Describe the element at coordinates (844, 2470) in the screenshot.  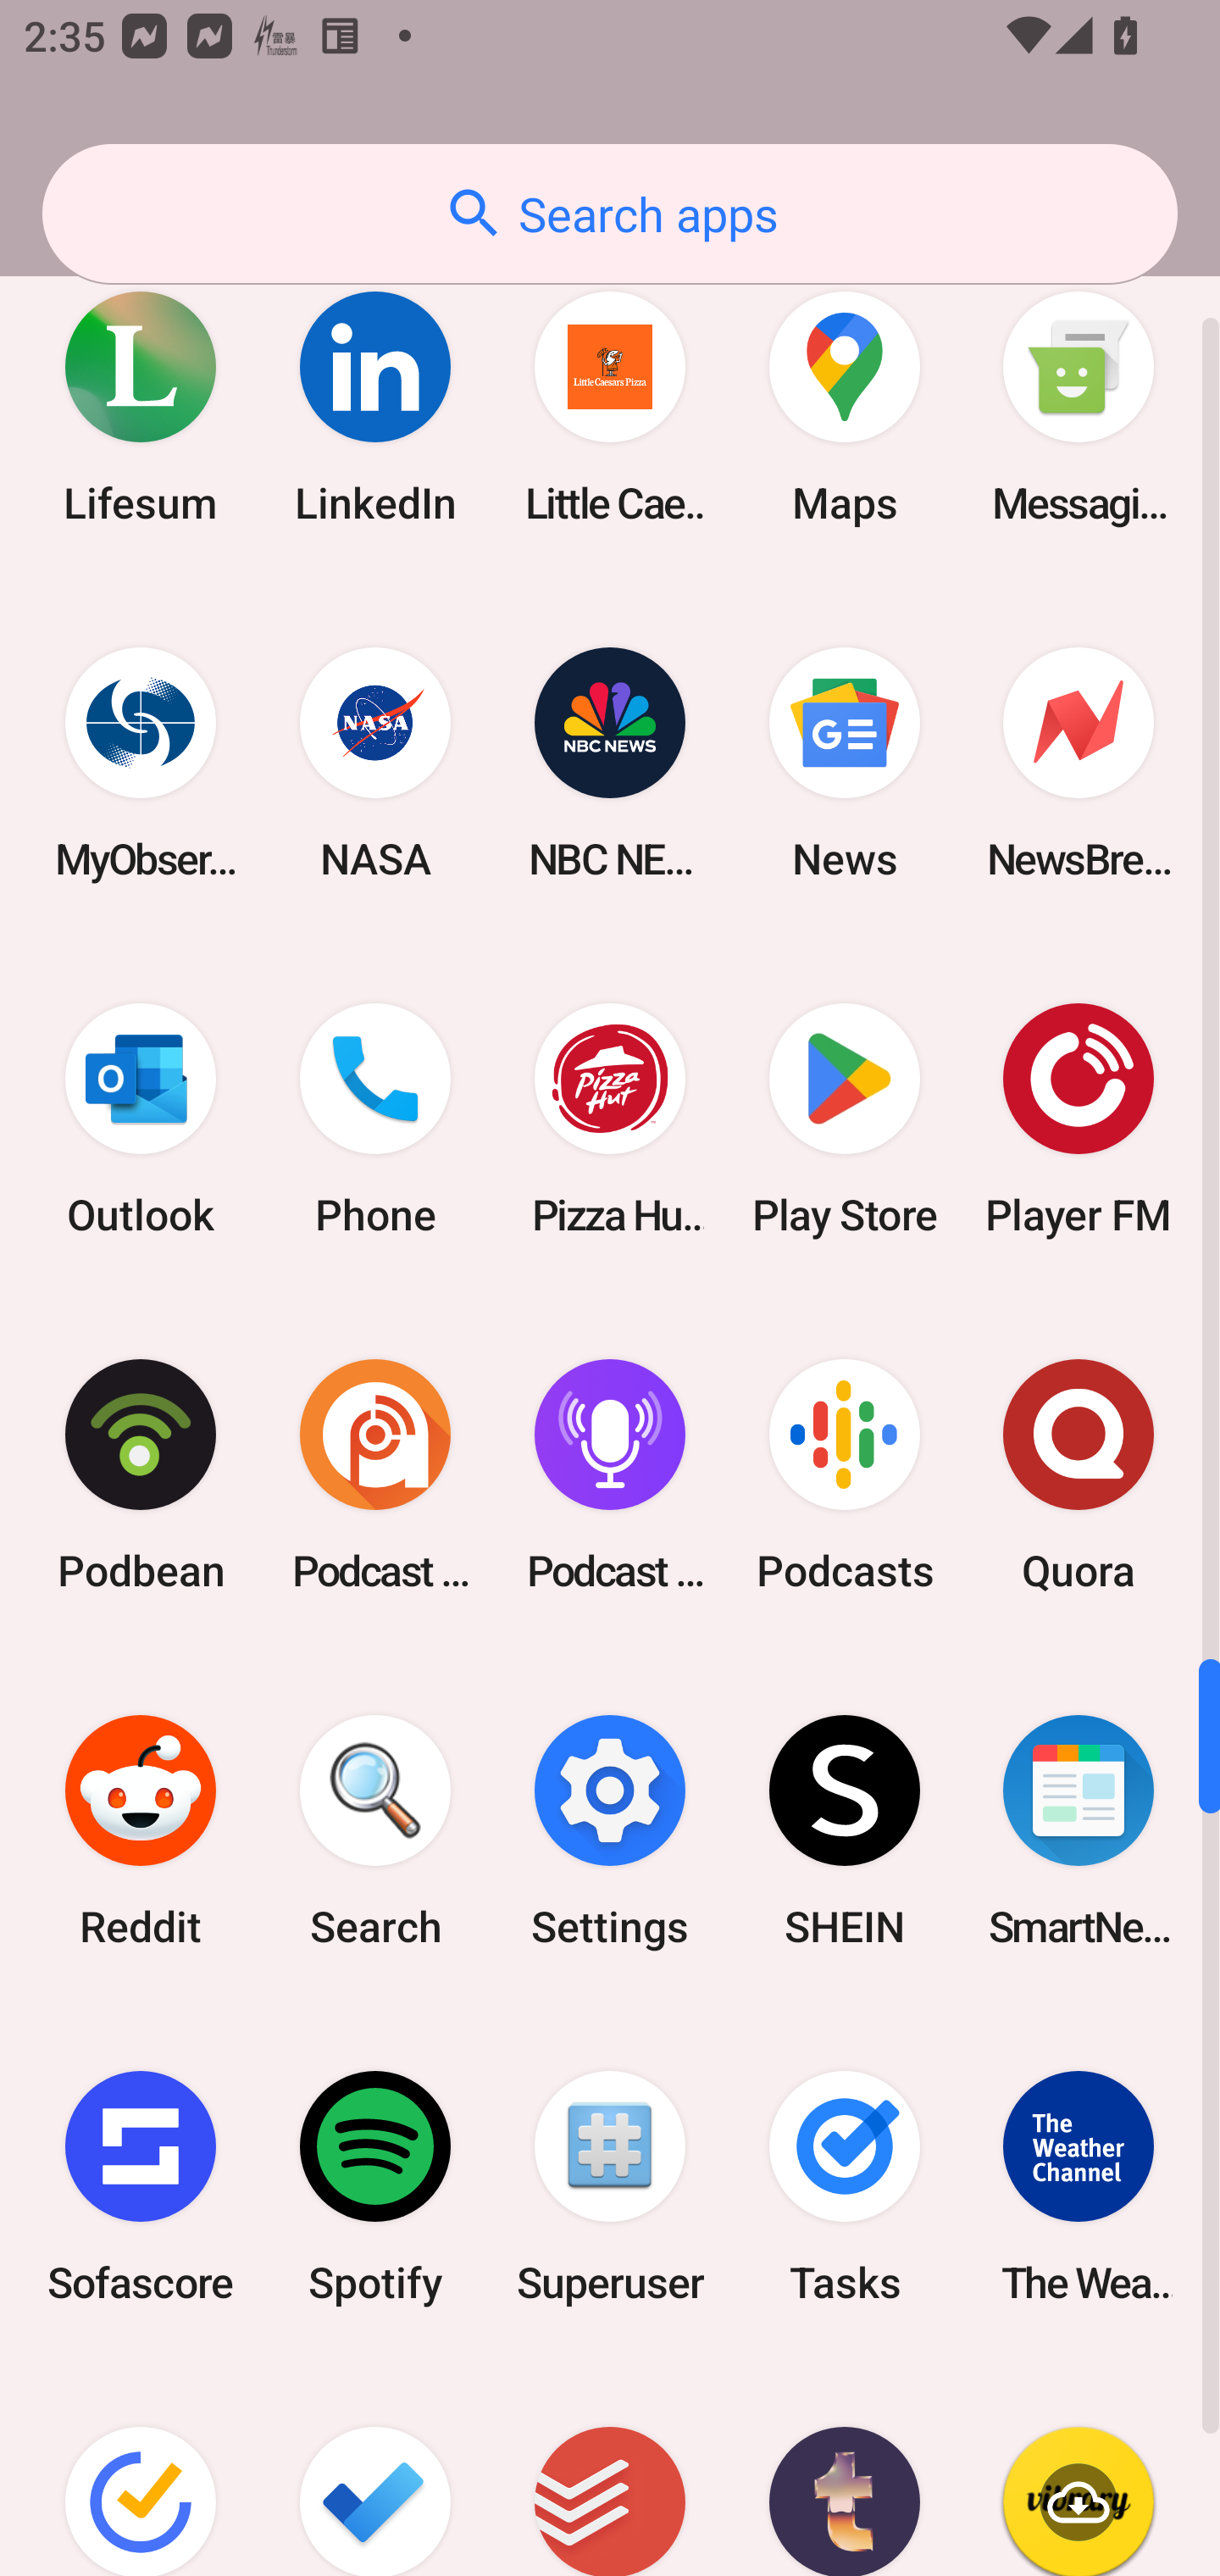
I see `Tumblr` at that location.